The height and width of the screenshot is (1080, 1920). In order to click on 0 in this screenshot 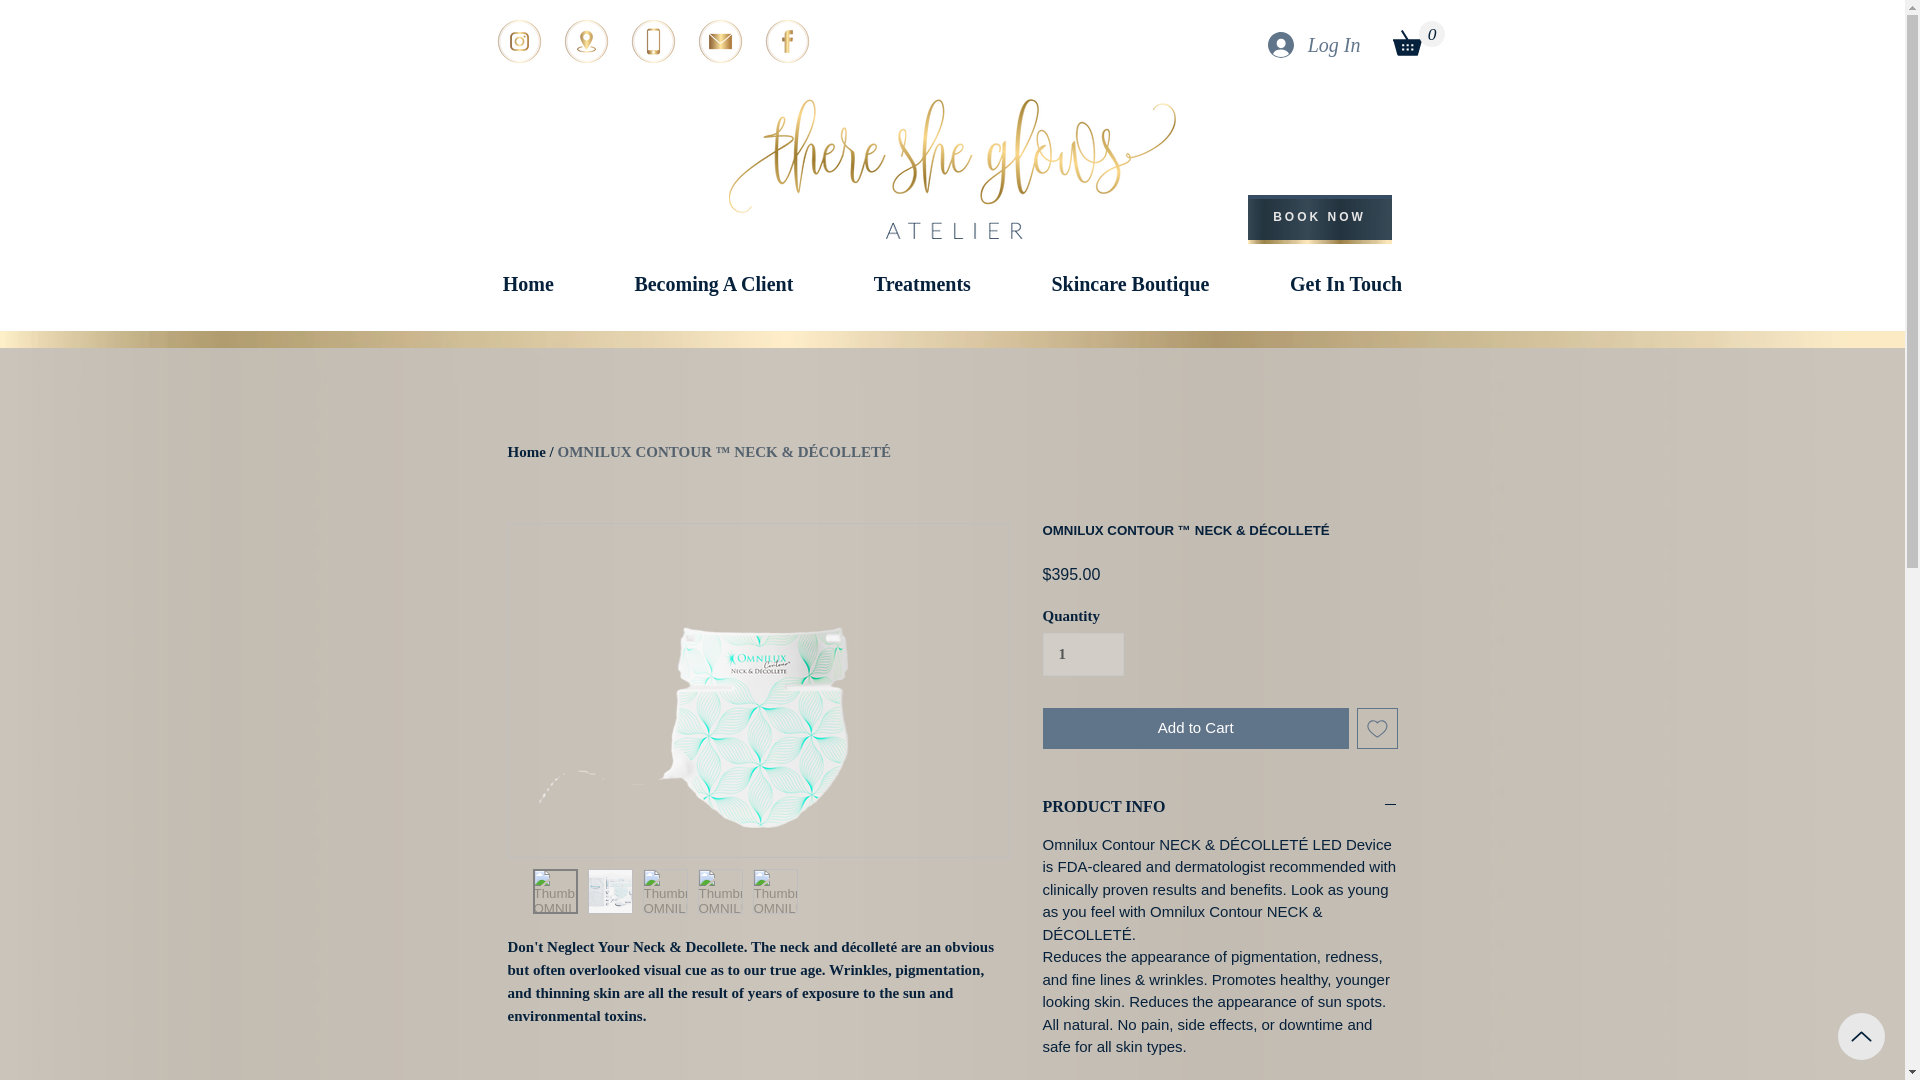, I will do `click(1418, 38)`.